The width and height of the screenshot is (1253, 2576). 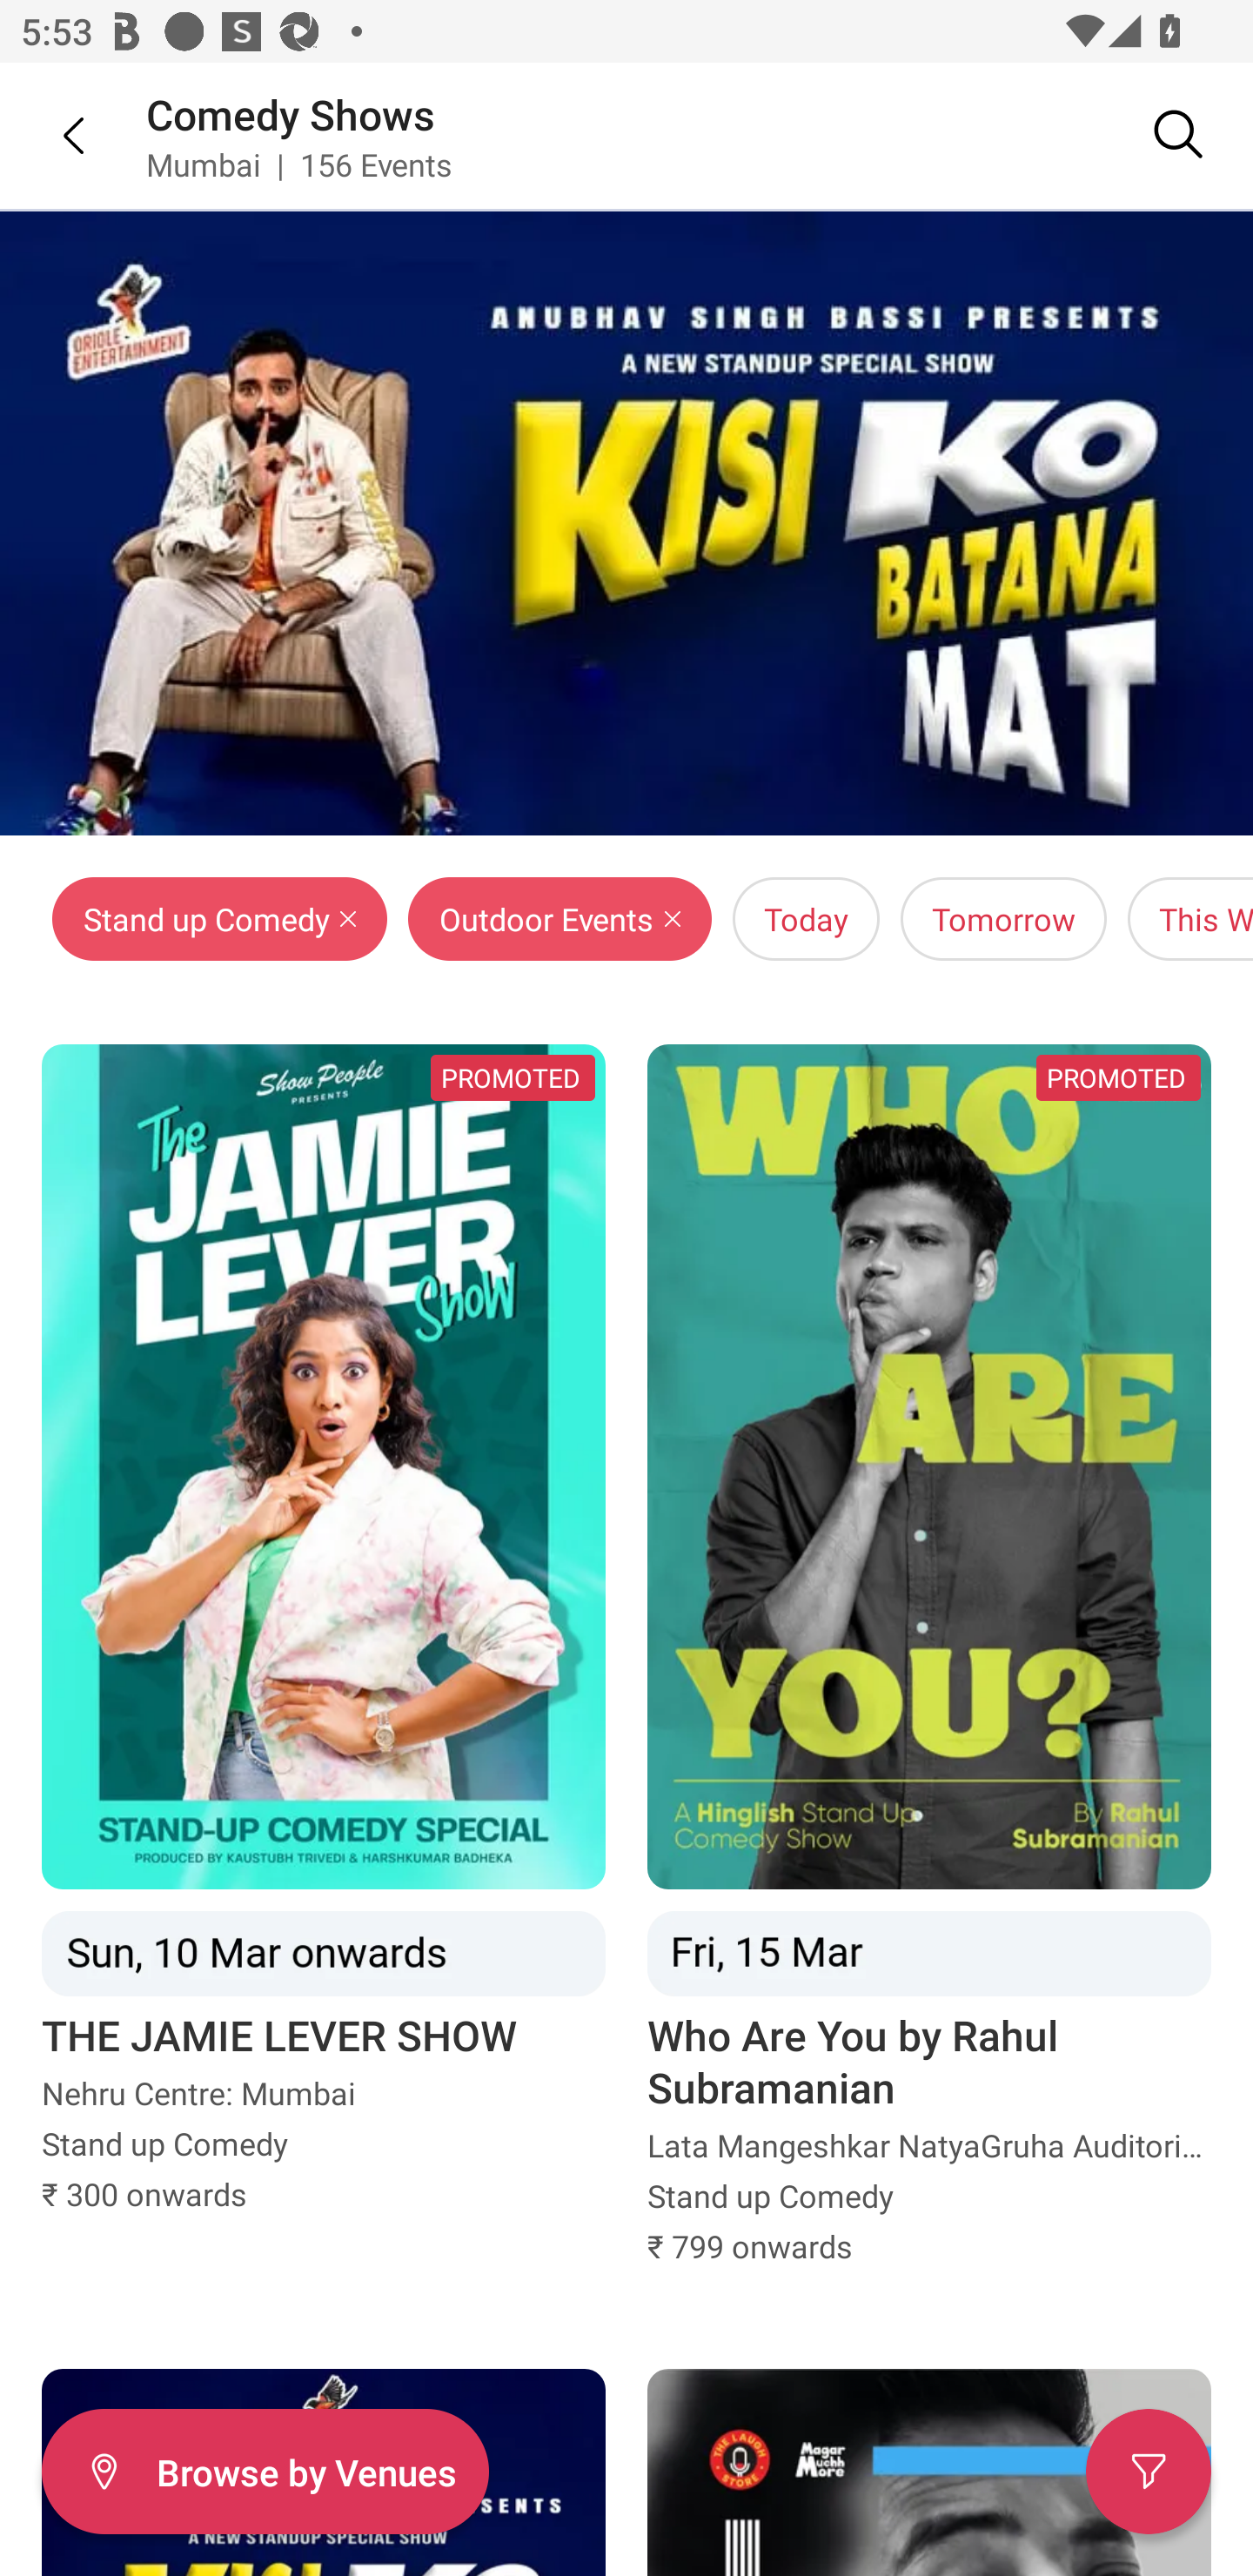 What do you see at coordinates (559, 919) in the screenshot?
I see `Outdoor Events Close` at bounding box center [559, 919].